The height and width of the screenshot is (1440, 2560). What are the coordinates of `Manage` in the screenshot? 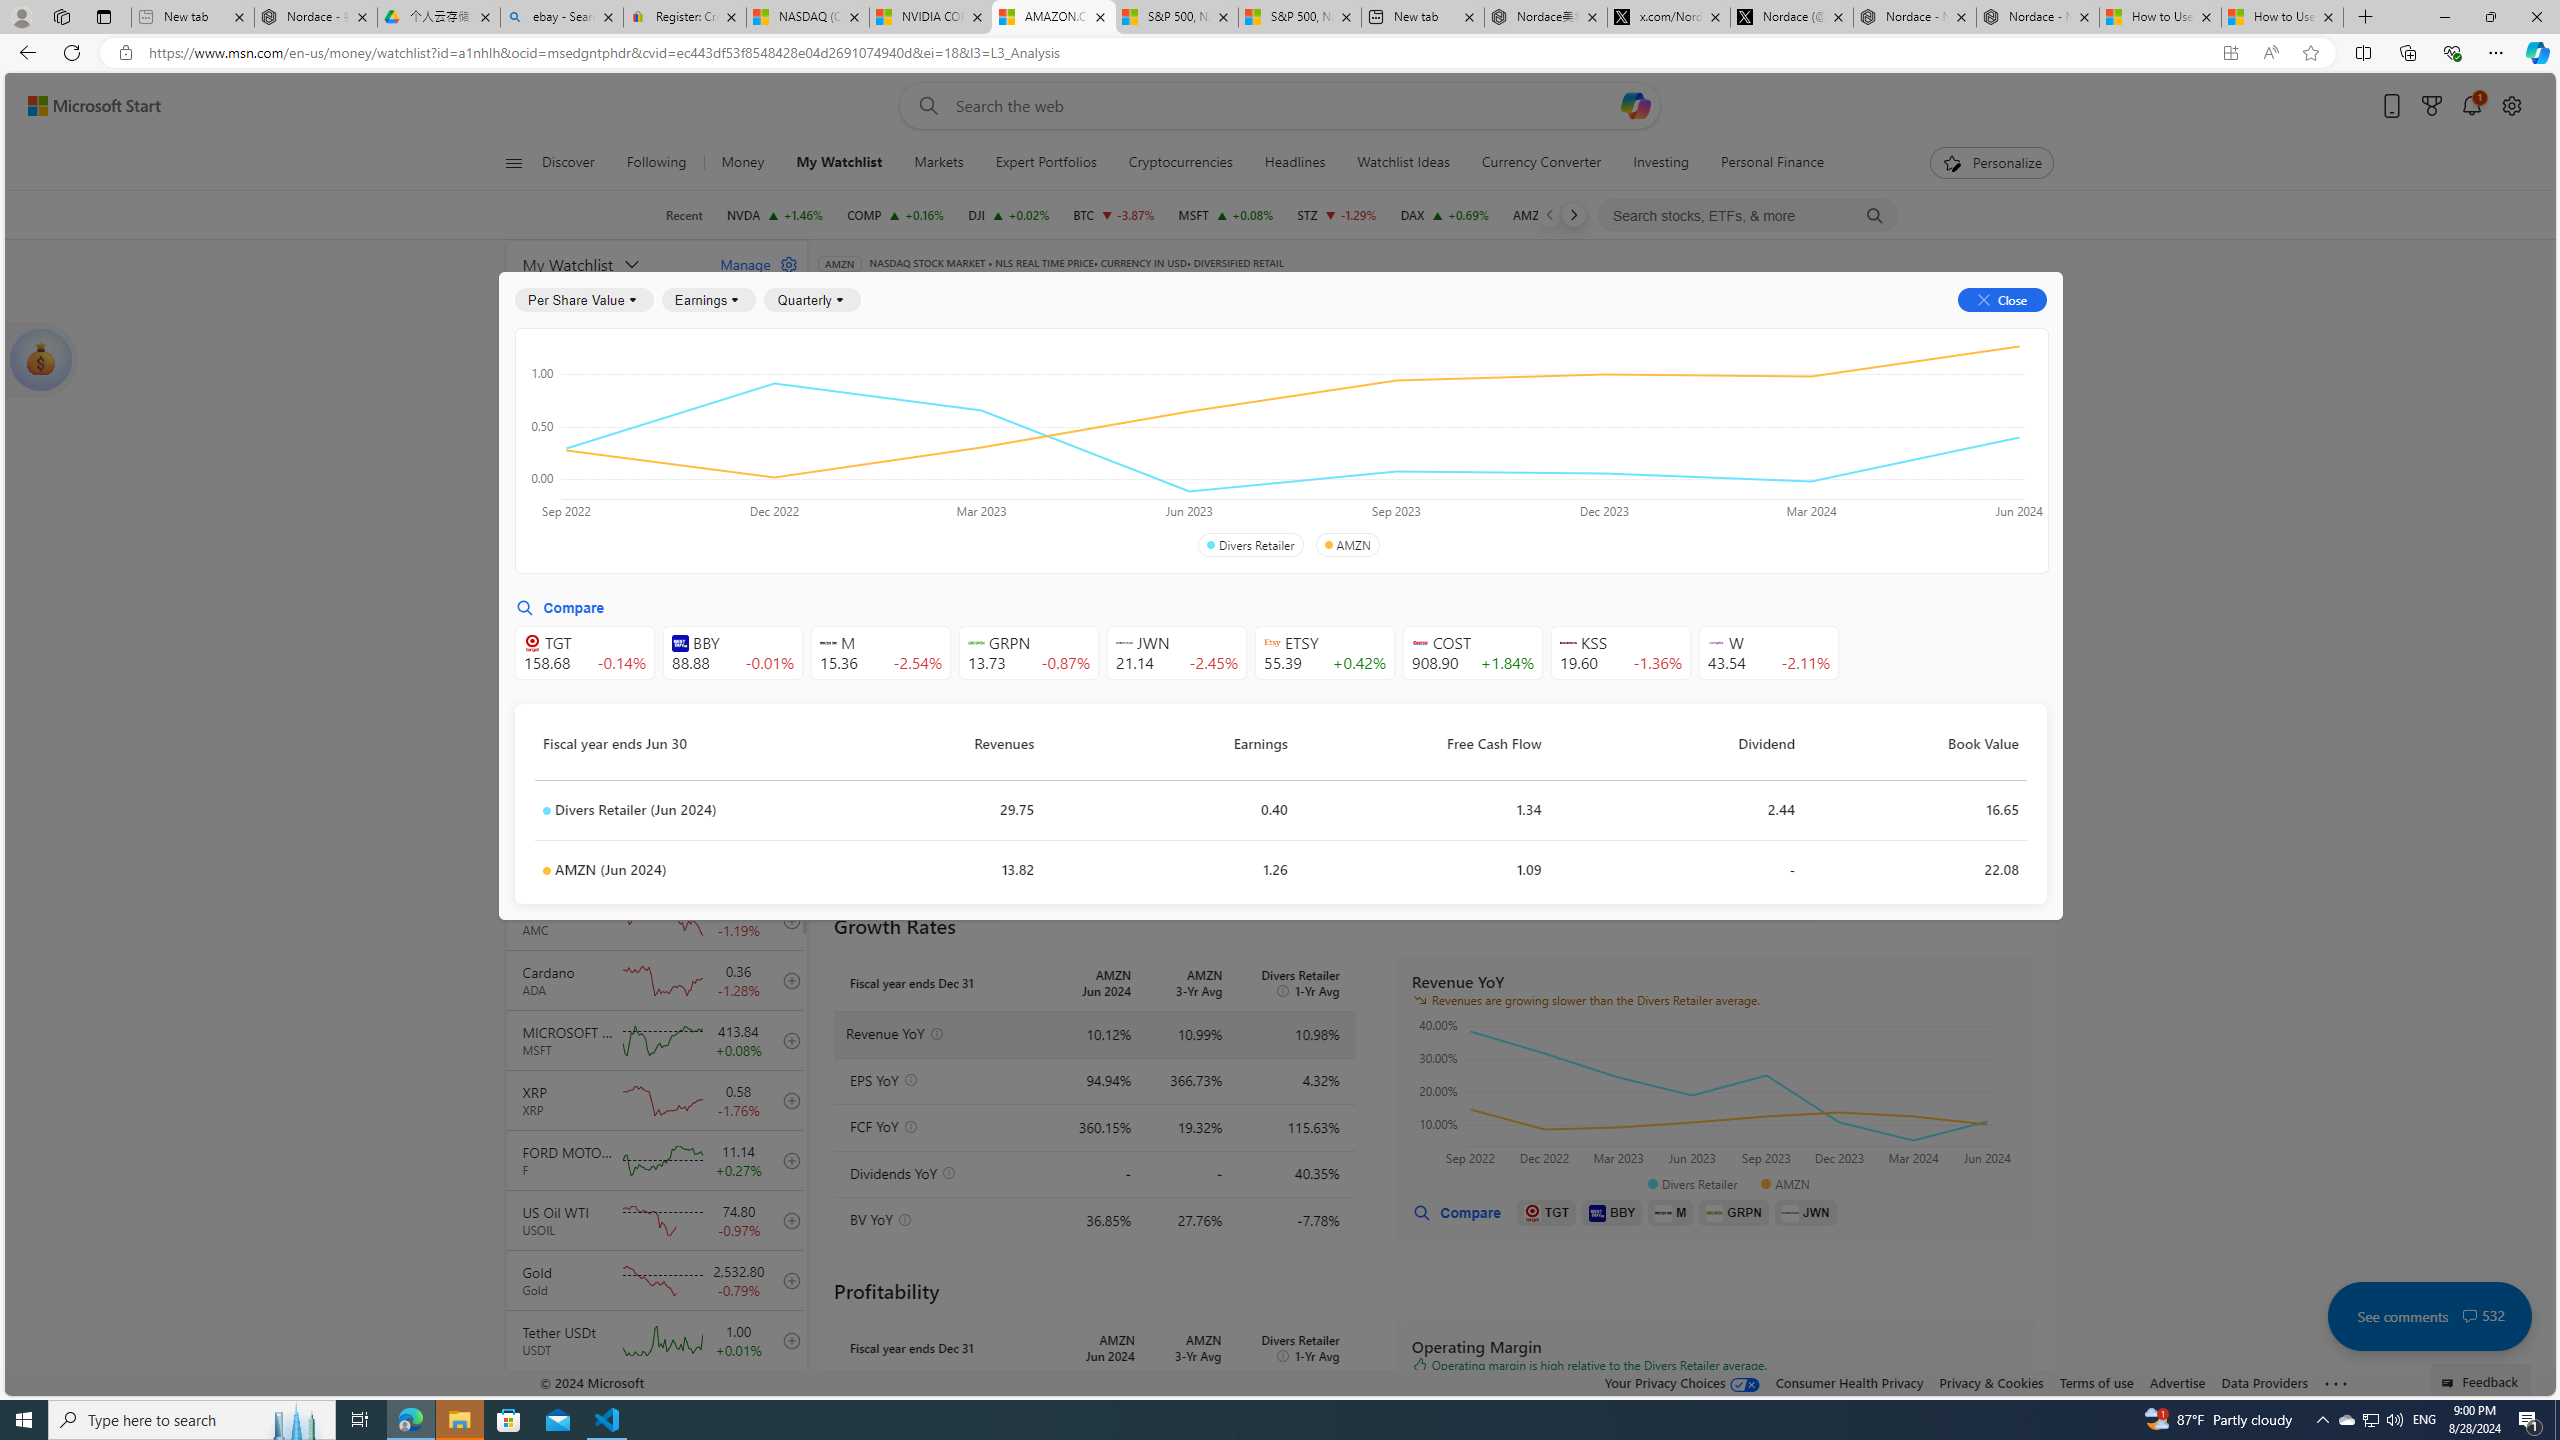 It's located at (751, 264).